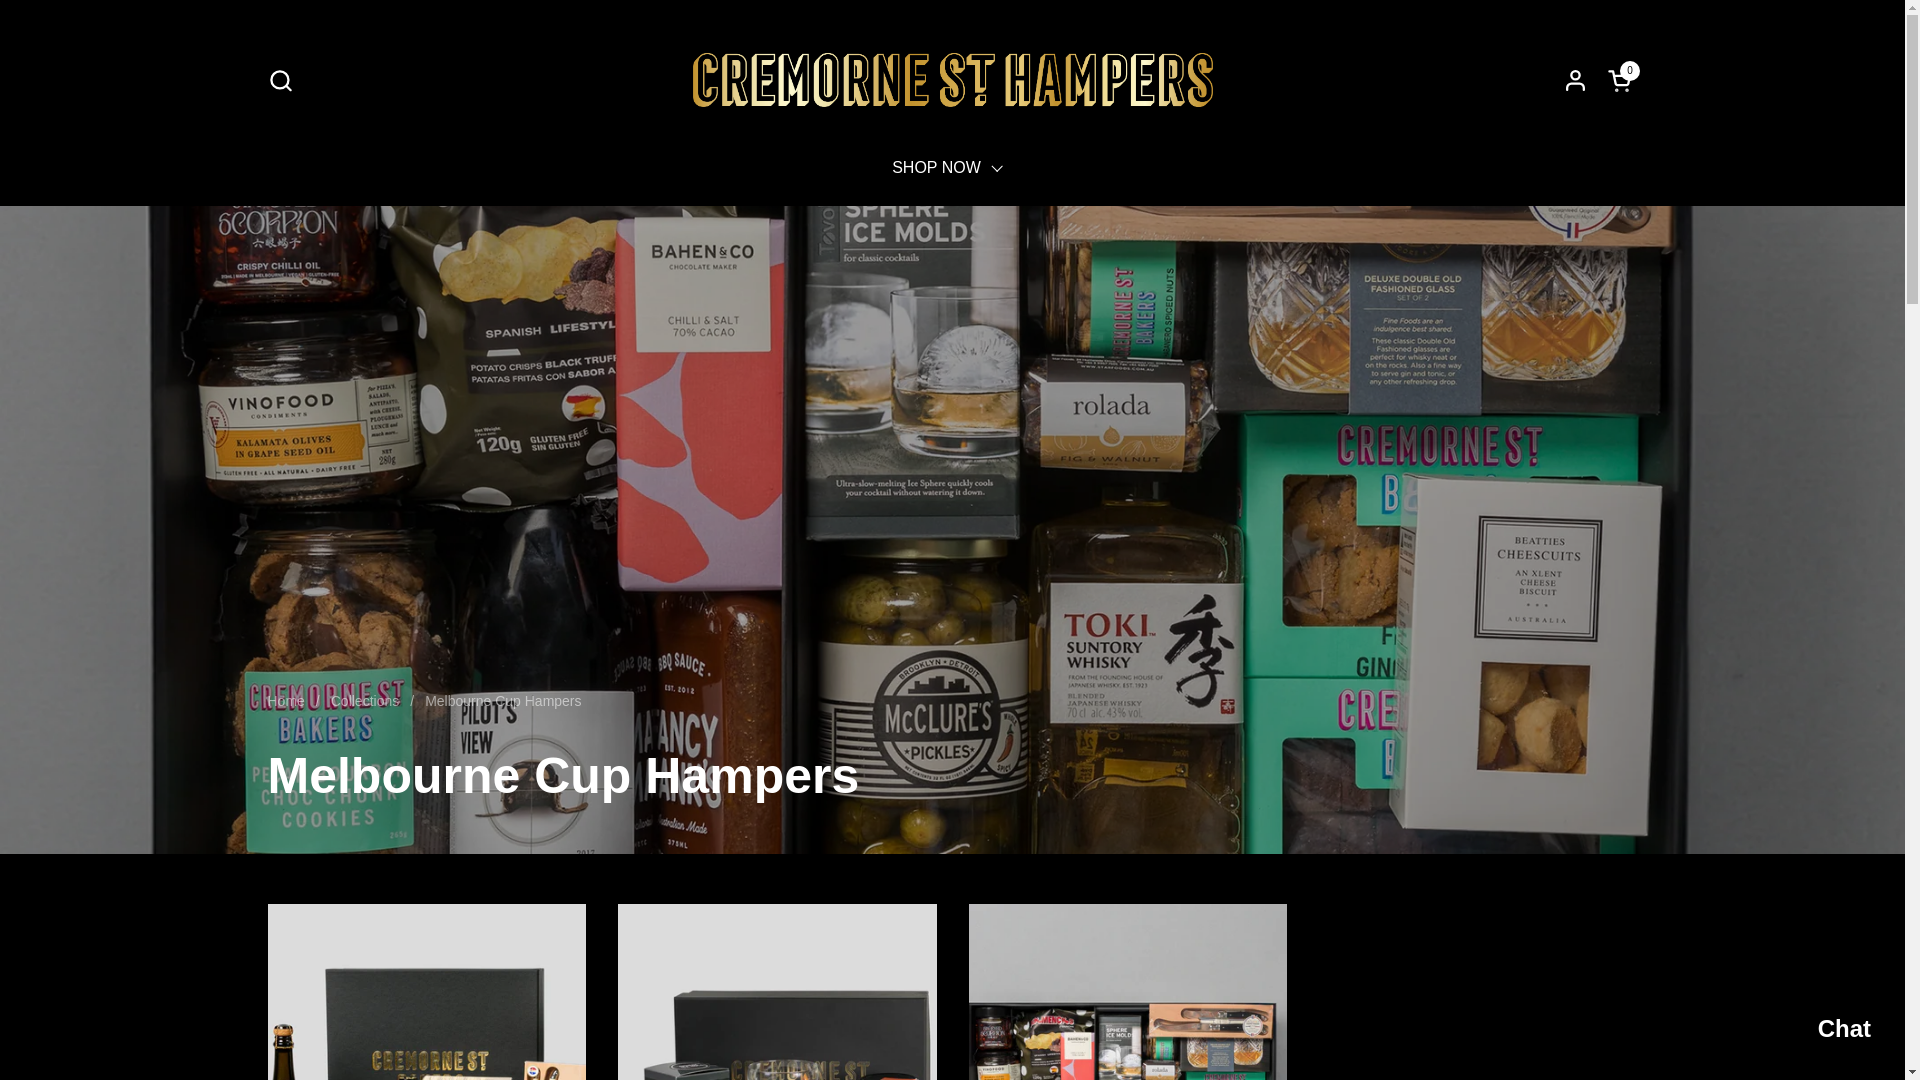 The image size is (1920, 1080). What do you see at coordinates (947, 168) in the screenshot?
I see `Open search` at bounding box center [947, 168].